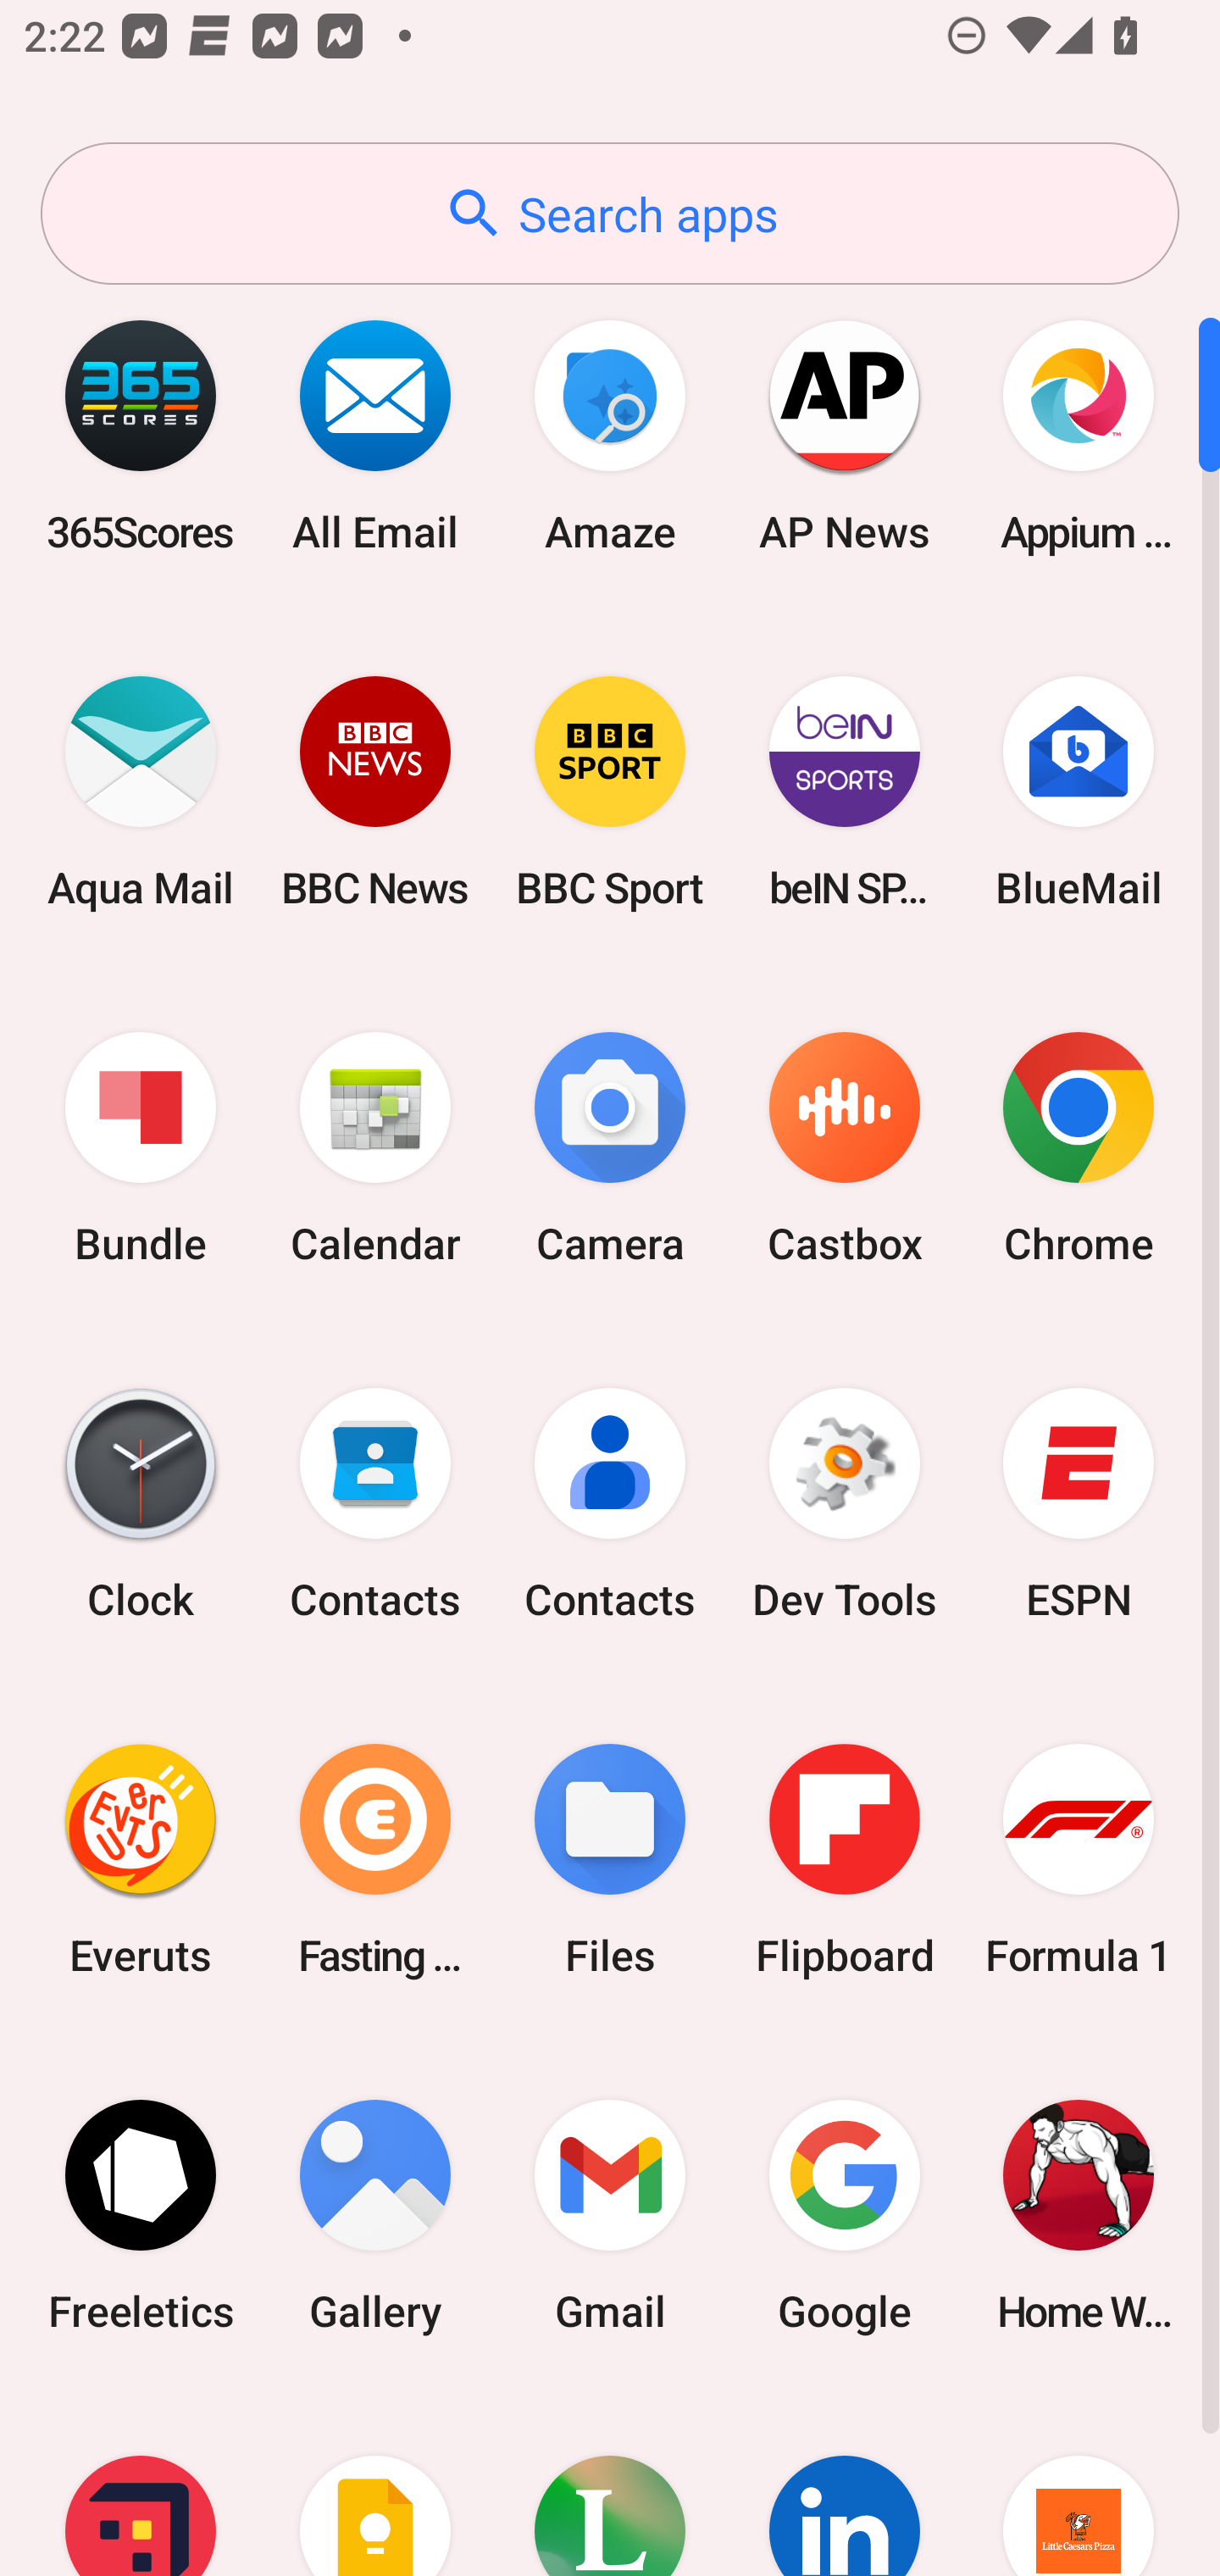  What do you see at coordinates (1079, 436) in the screenshot?
I see `Appium Settings` at bounding box center [1079, 436].